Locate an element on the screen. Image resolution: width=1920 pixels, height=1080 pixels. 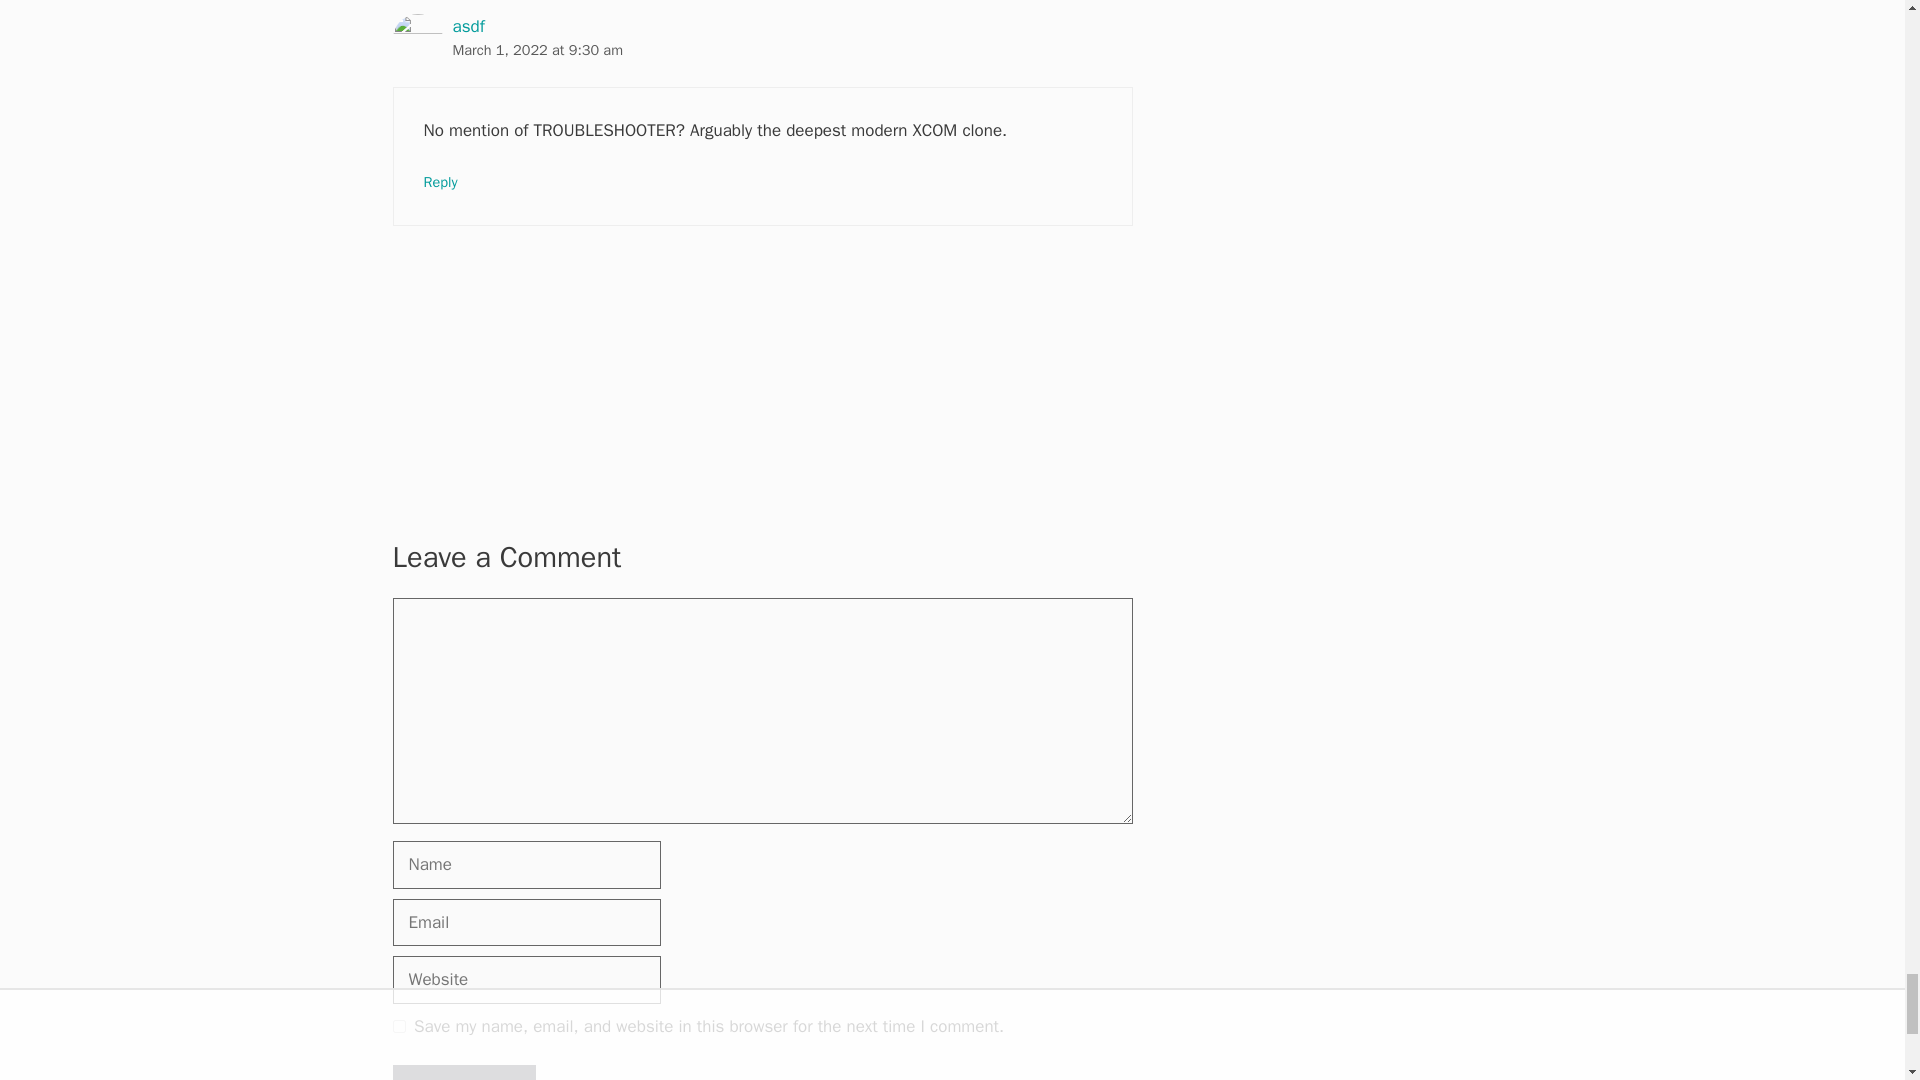
yes is located at coordinates (398, 1026).